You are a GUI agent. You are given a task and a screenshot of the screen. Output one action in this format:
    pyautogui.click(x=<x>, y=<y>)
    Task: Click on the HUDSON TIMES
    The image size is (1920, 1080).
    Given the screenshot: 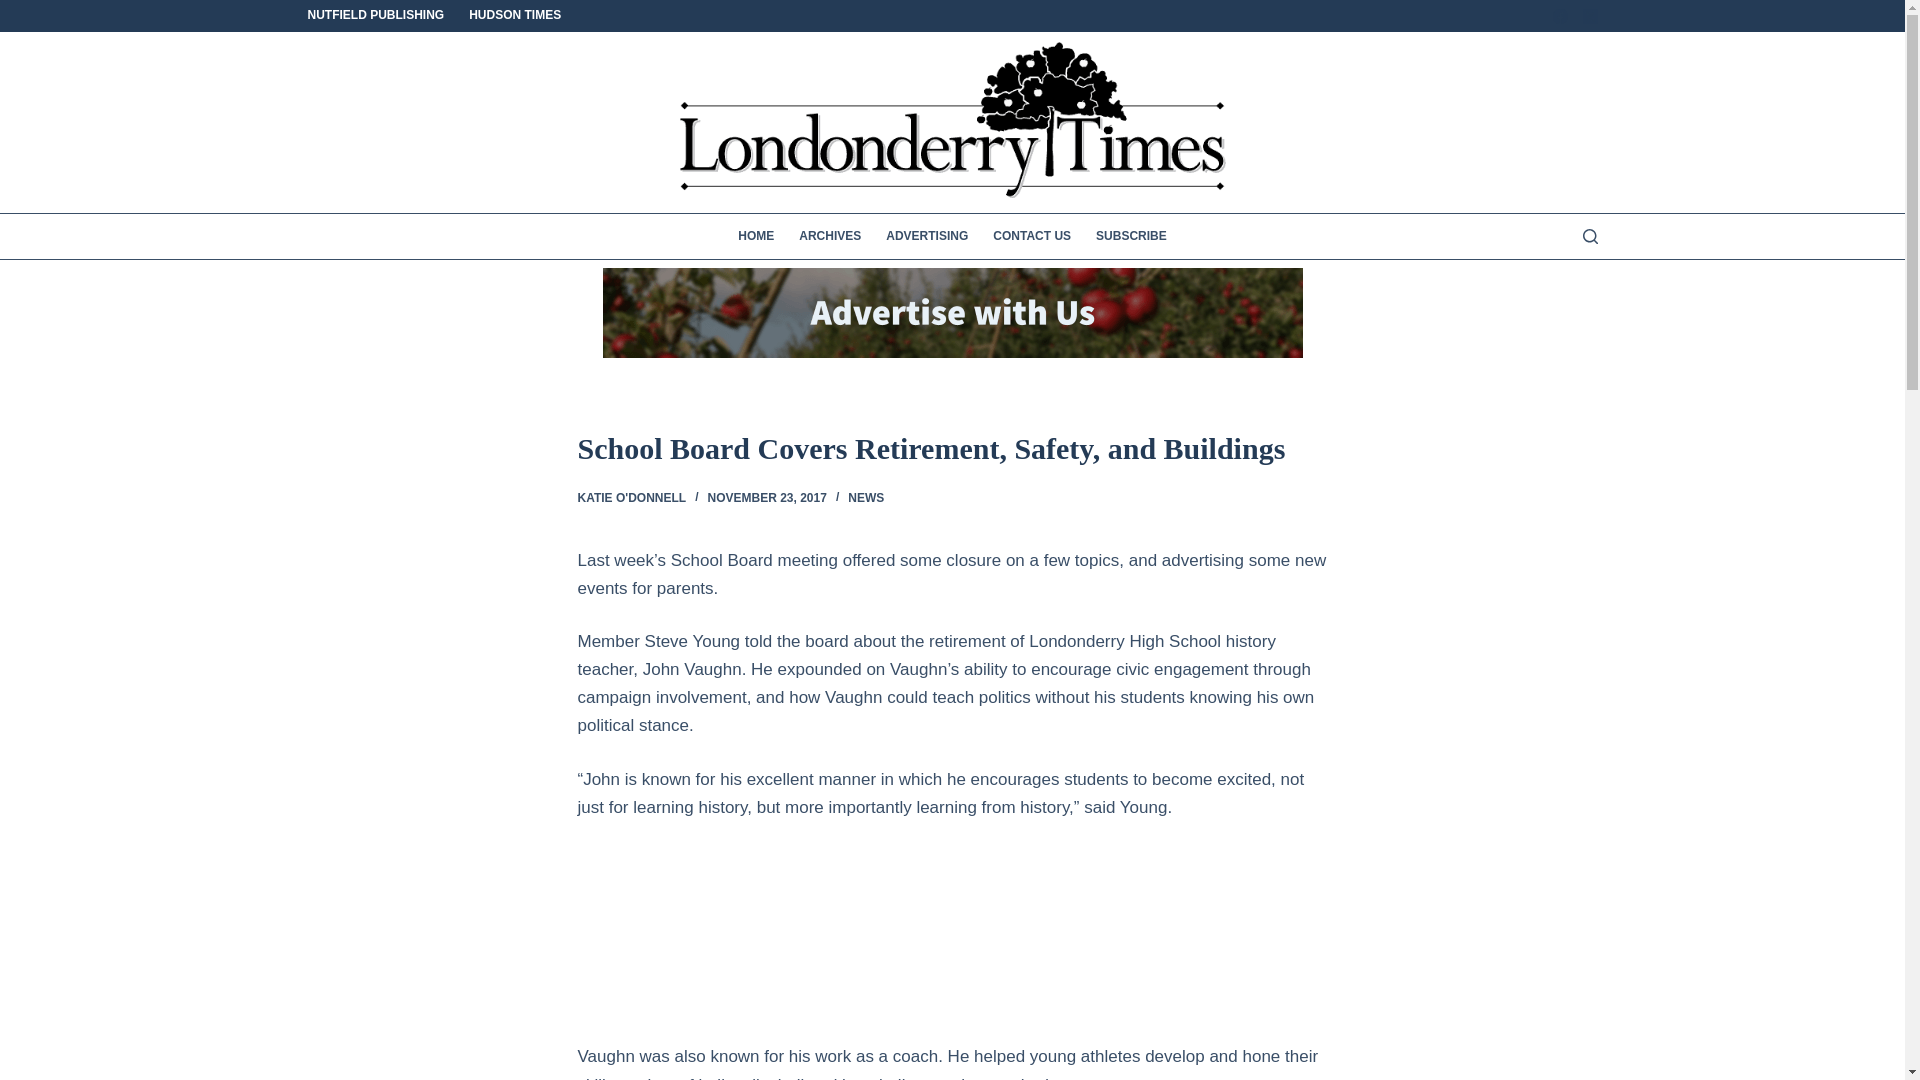 What is the action you would take?
    pyautogui.click(x=515, y=16)
    